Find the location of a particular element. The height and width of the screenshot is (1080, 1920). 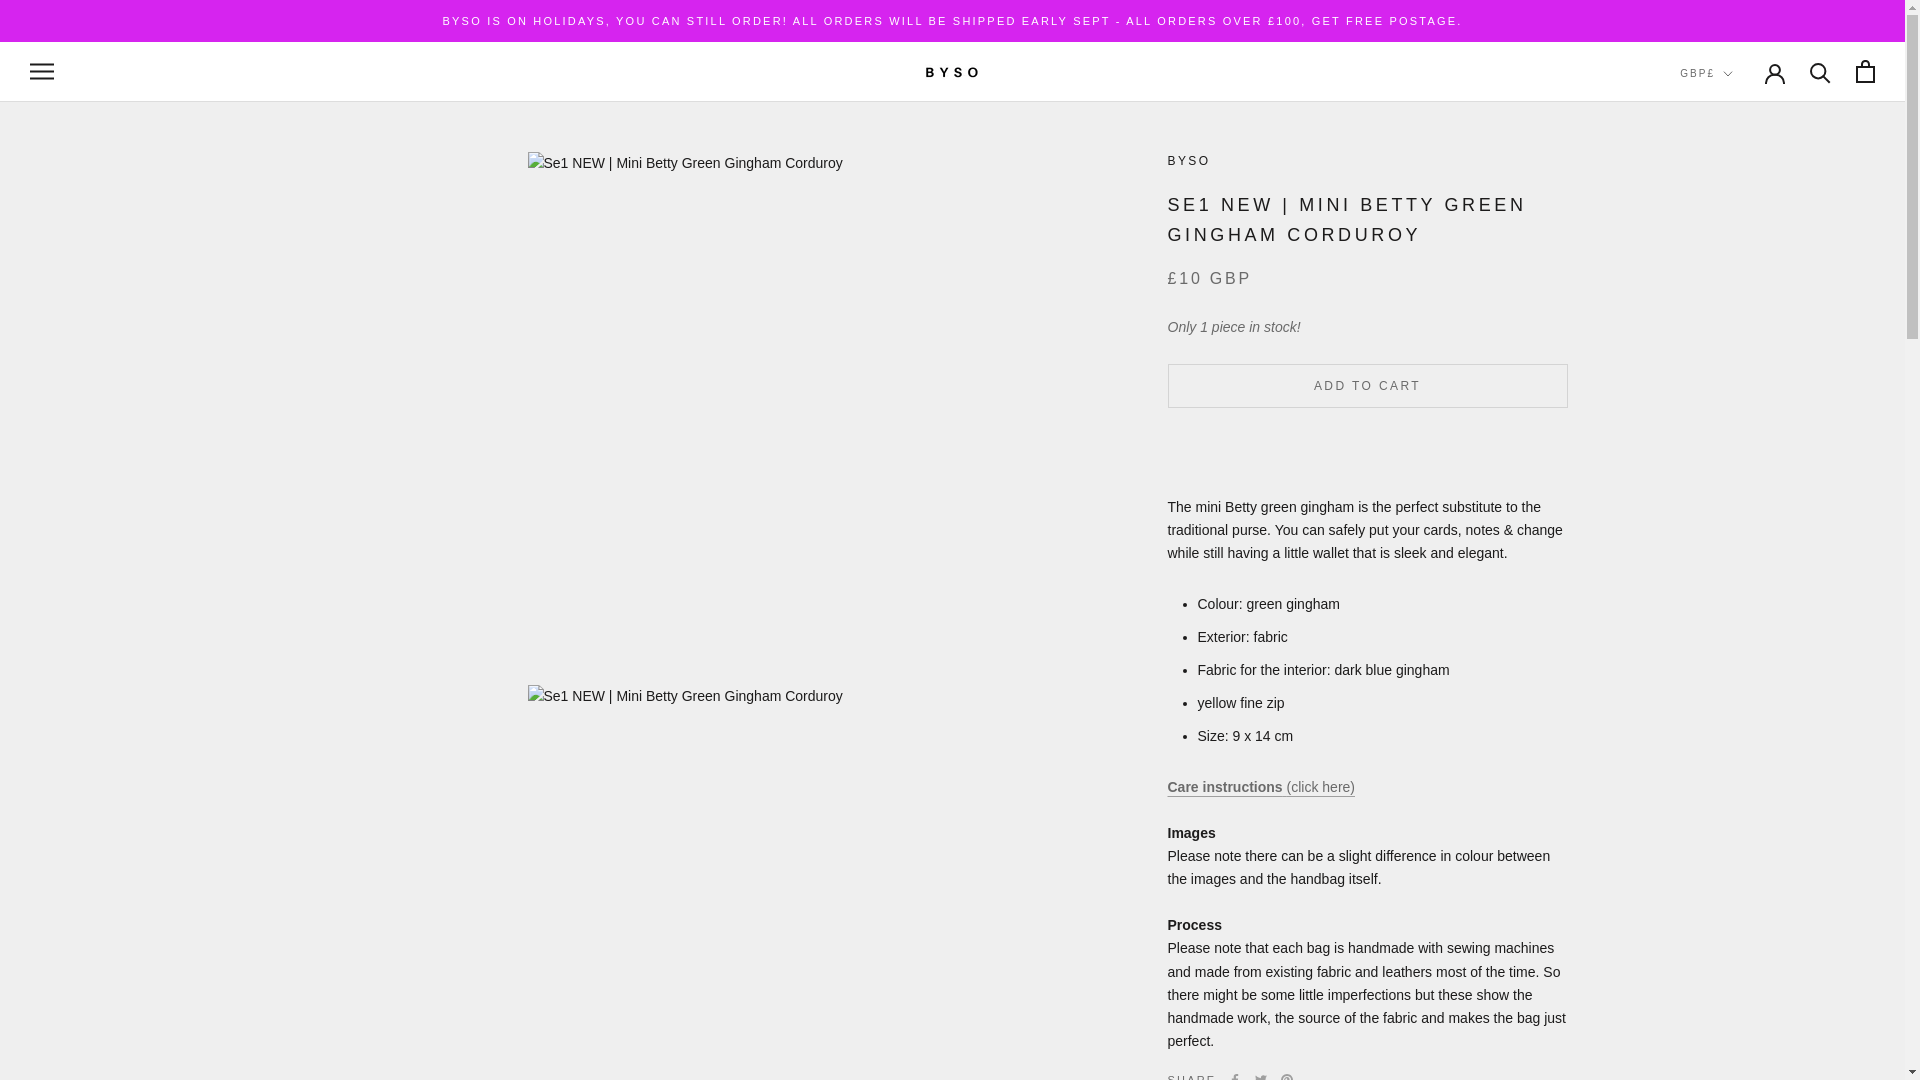

HUF is located at coordinates (1742, 408).